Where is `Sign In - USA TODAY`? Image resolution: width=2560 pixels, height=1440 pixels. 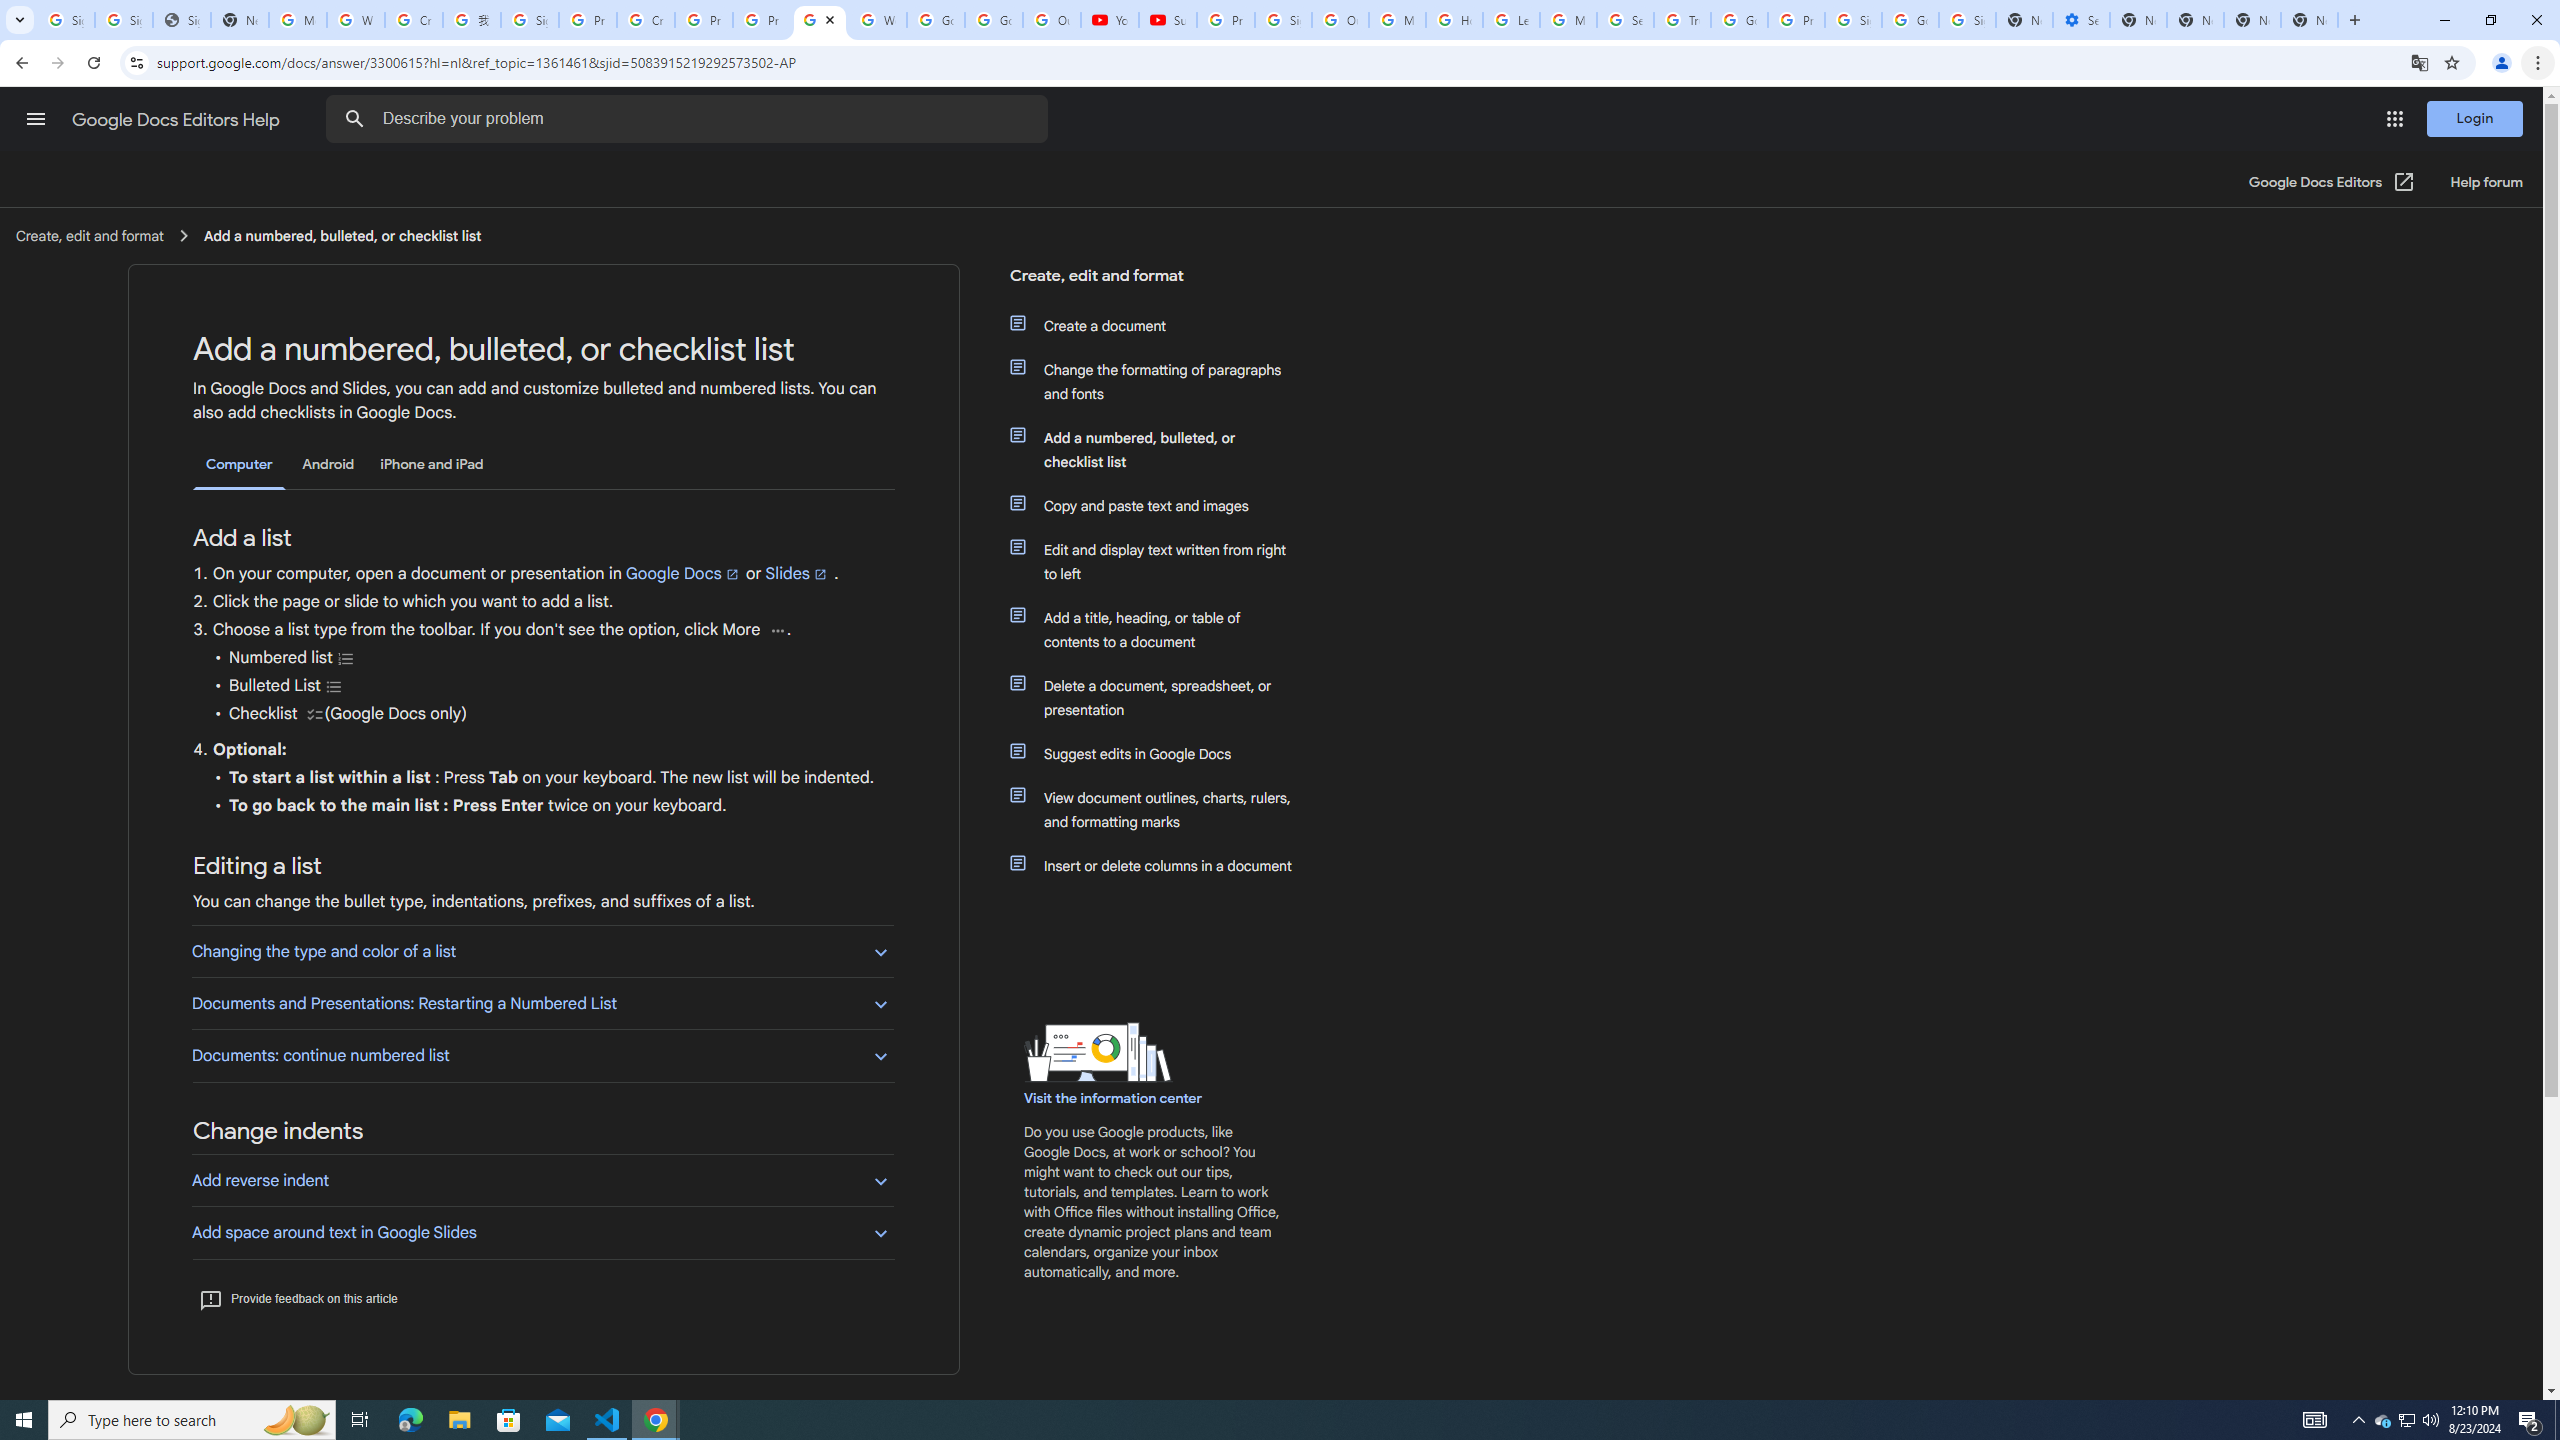 Sign In - USA TODAY is located at coordinates (182, 20).